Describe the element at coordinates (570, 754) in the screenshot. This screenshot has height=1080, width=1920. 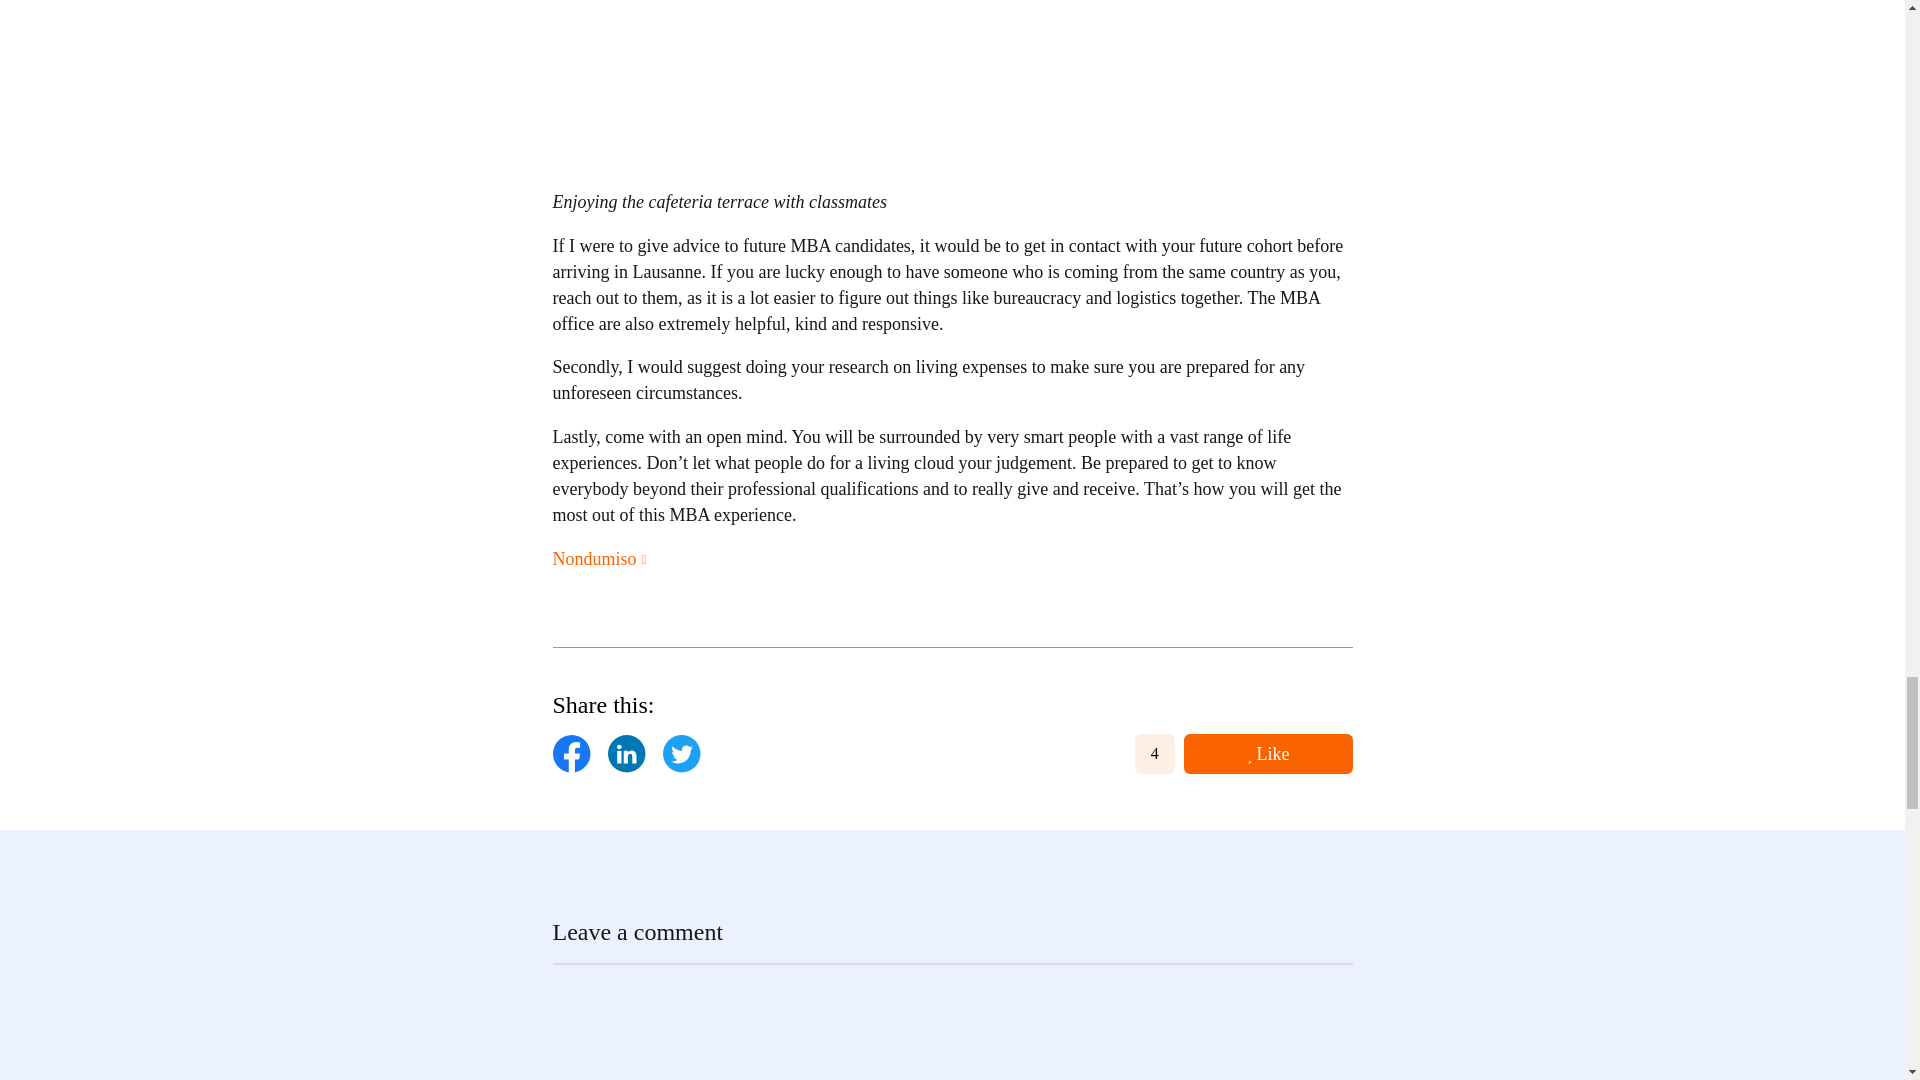
I see `Click to share on Facebook` at that location.